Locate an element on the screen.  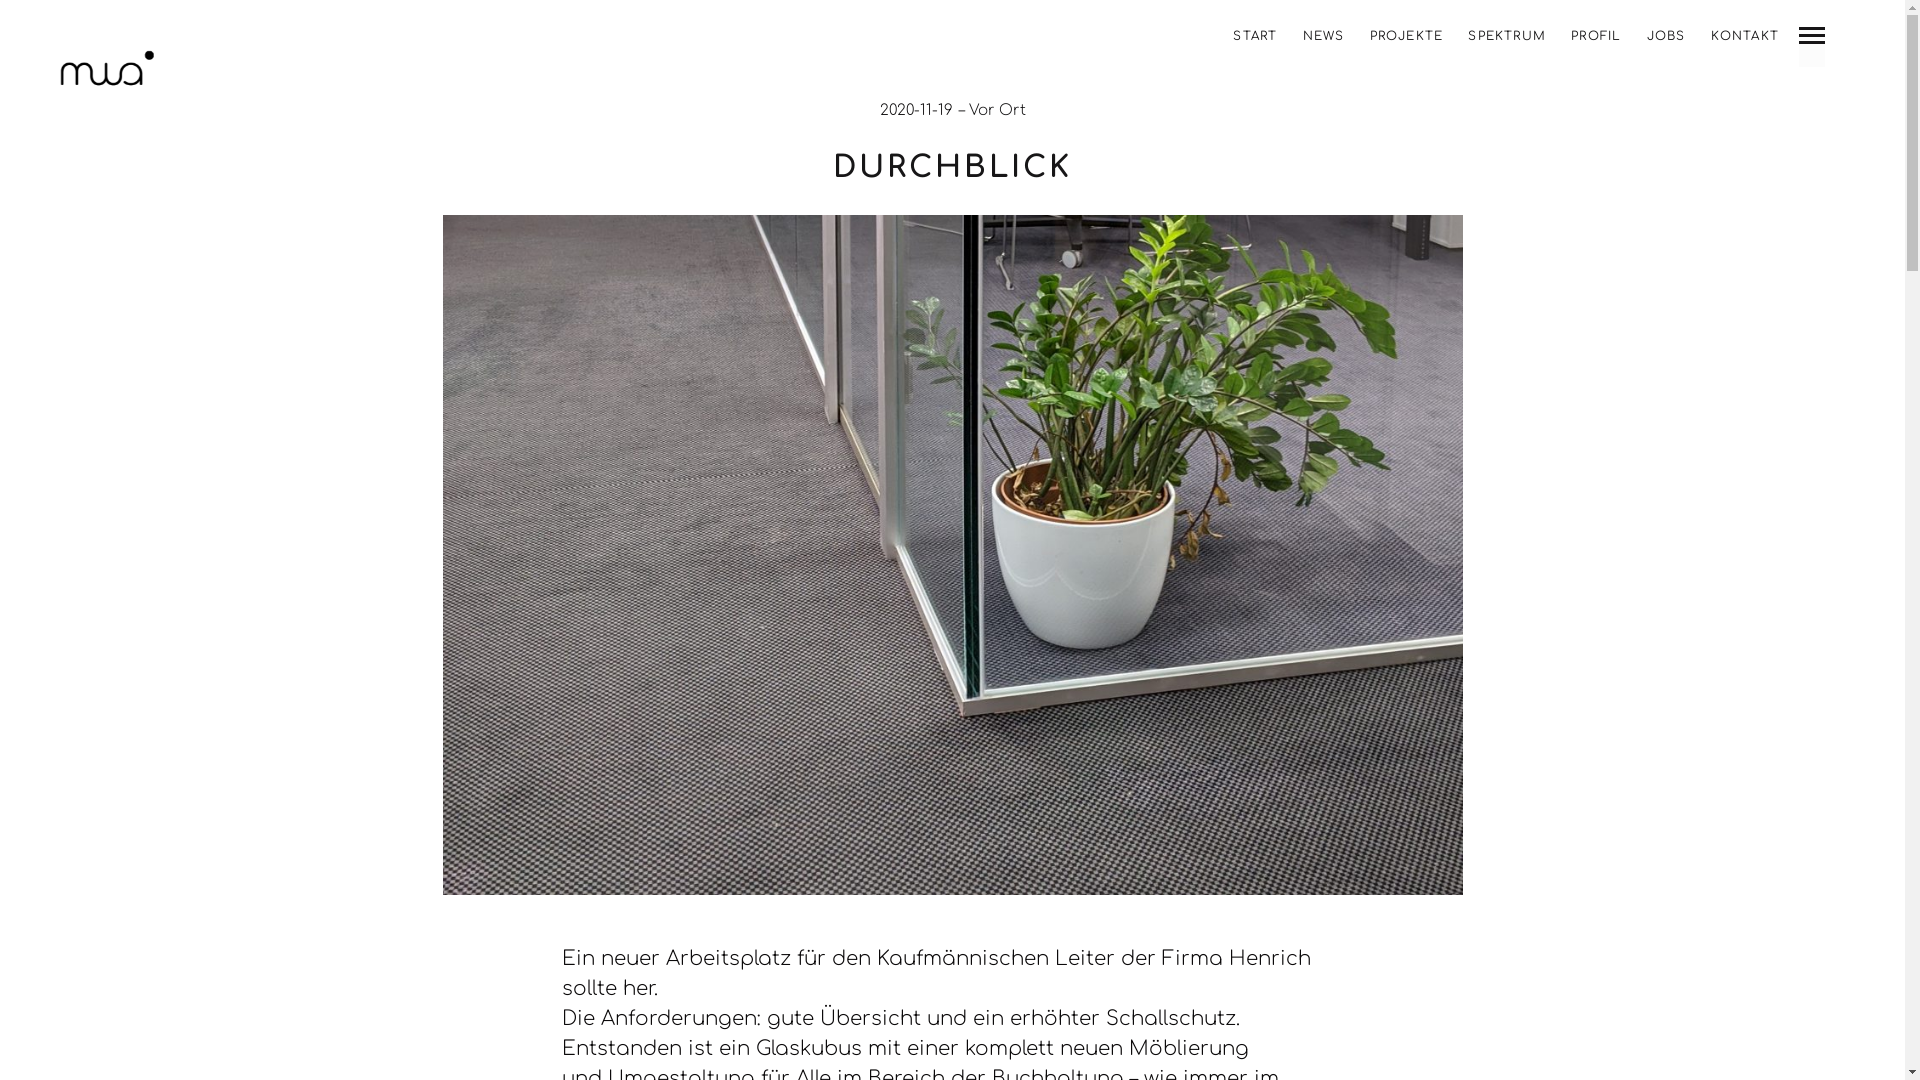
PROFIL is located at coordinates (1596, 36).